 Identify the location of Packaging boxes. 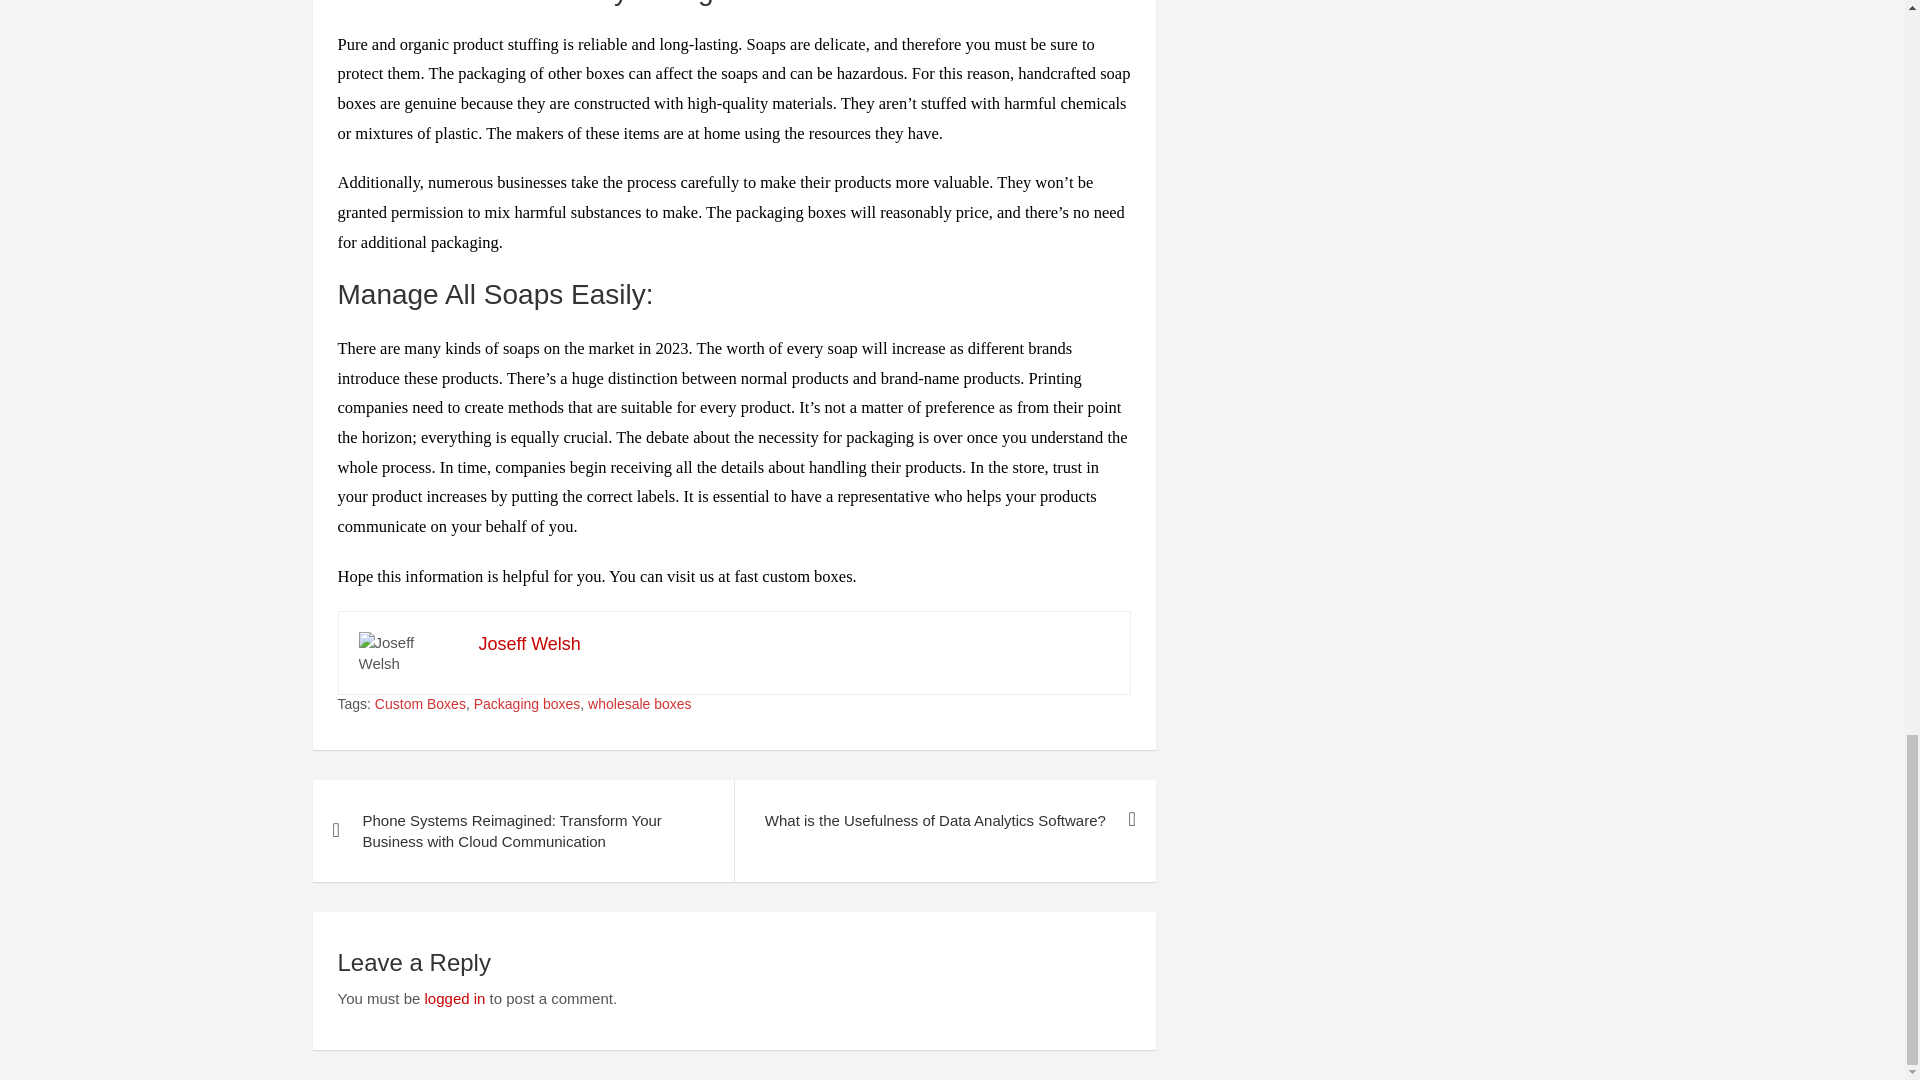
(528, 704).